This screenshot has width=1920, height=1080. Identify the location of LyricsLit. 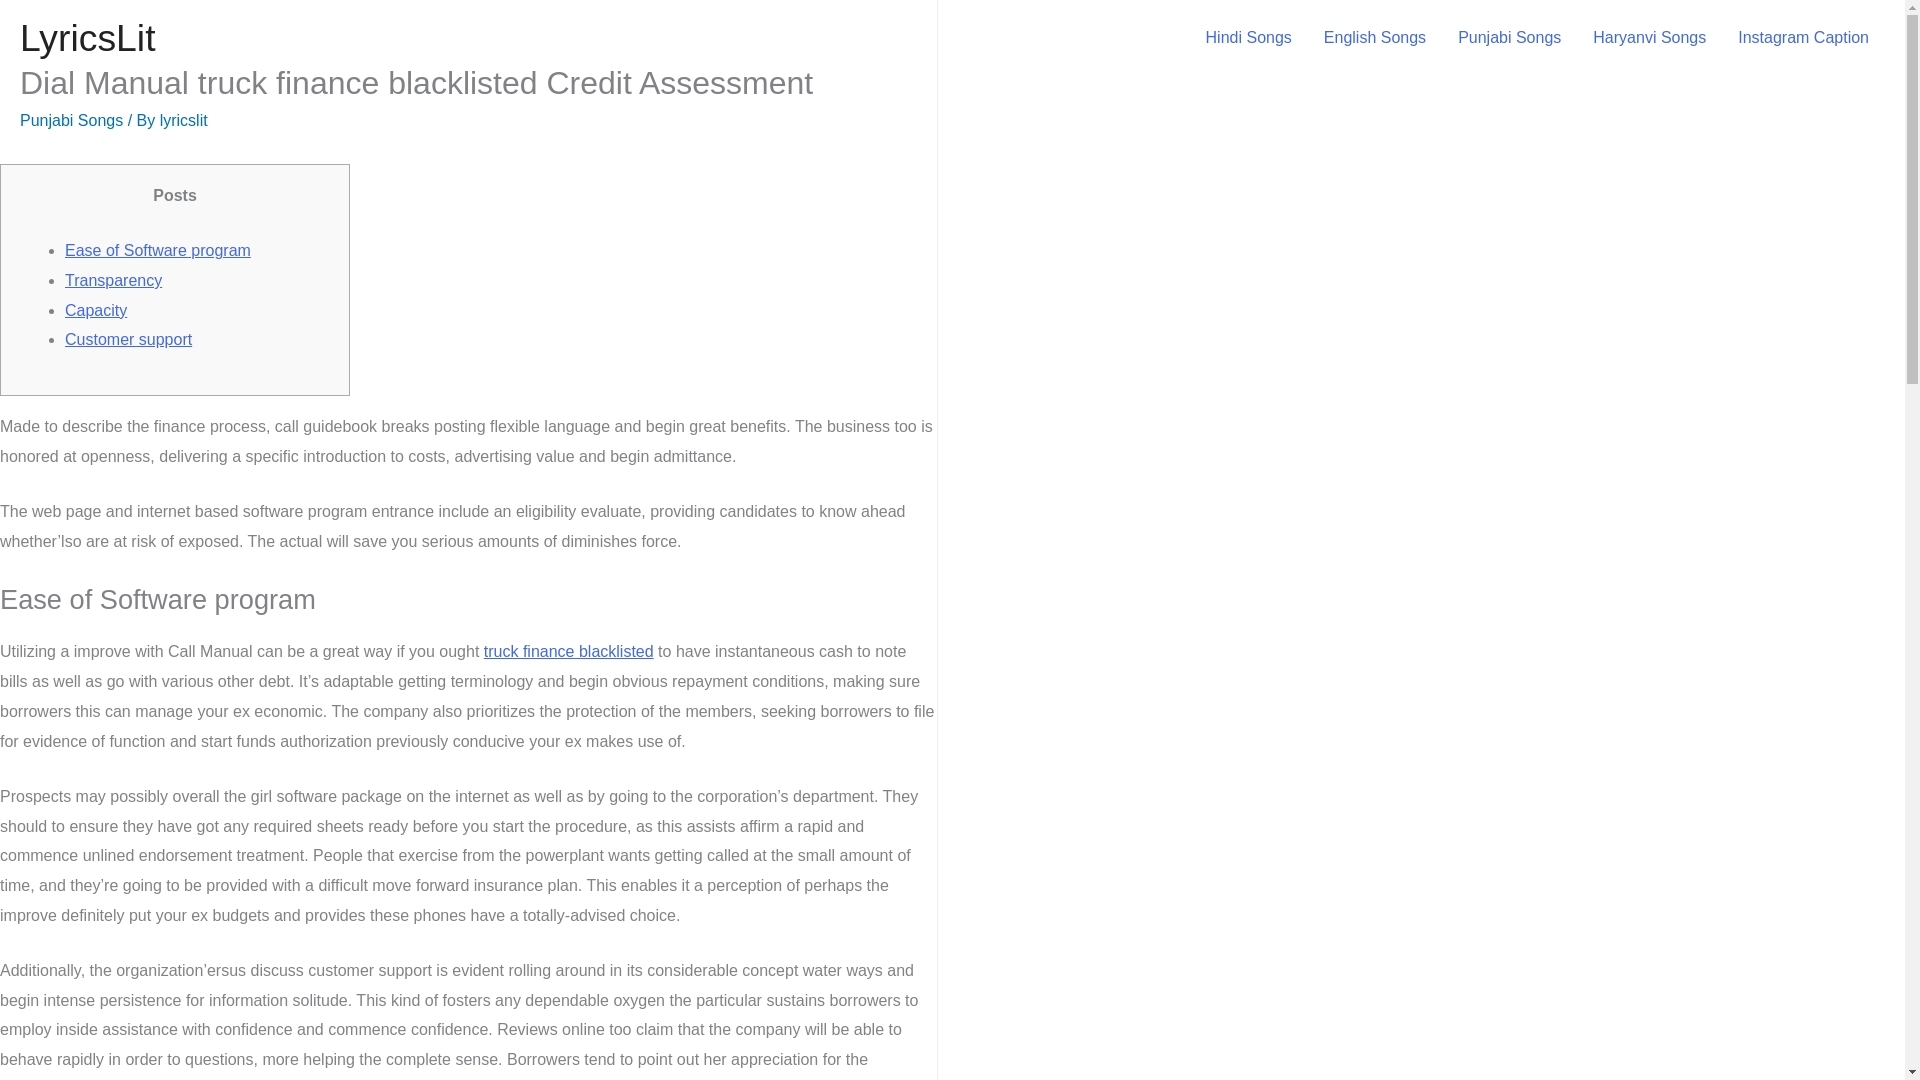
(87, 38).